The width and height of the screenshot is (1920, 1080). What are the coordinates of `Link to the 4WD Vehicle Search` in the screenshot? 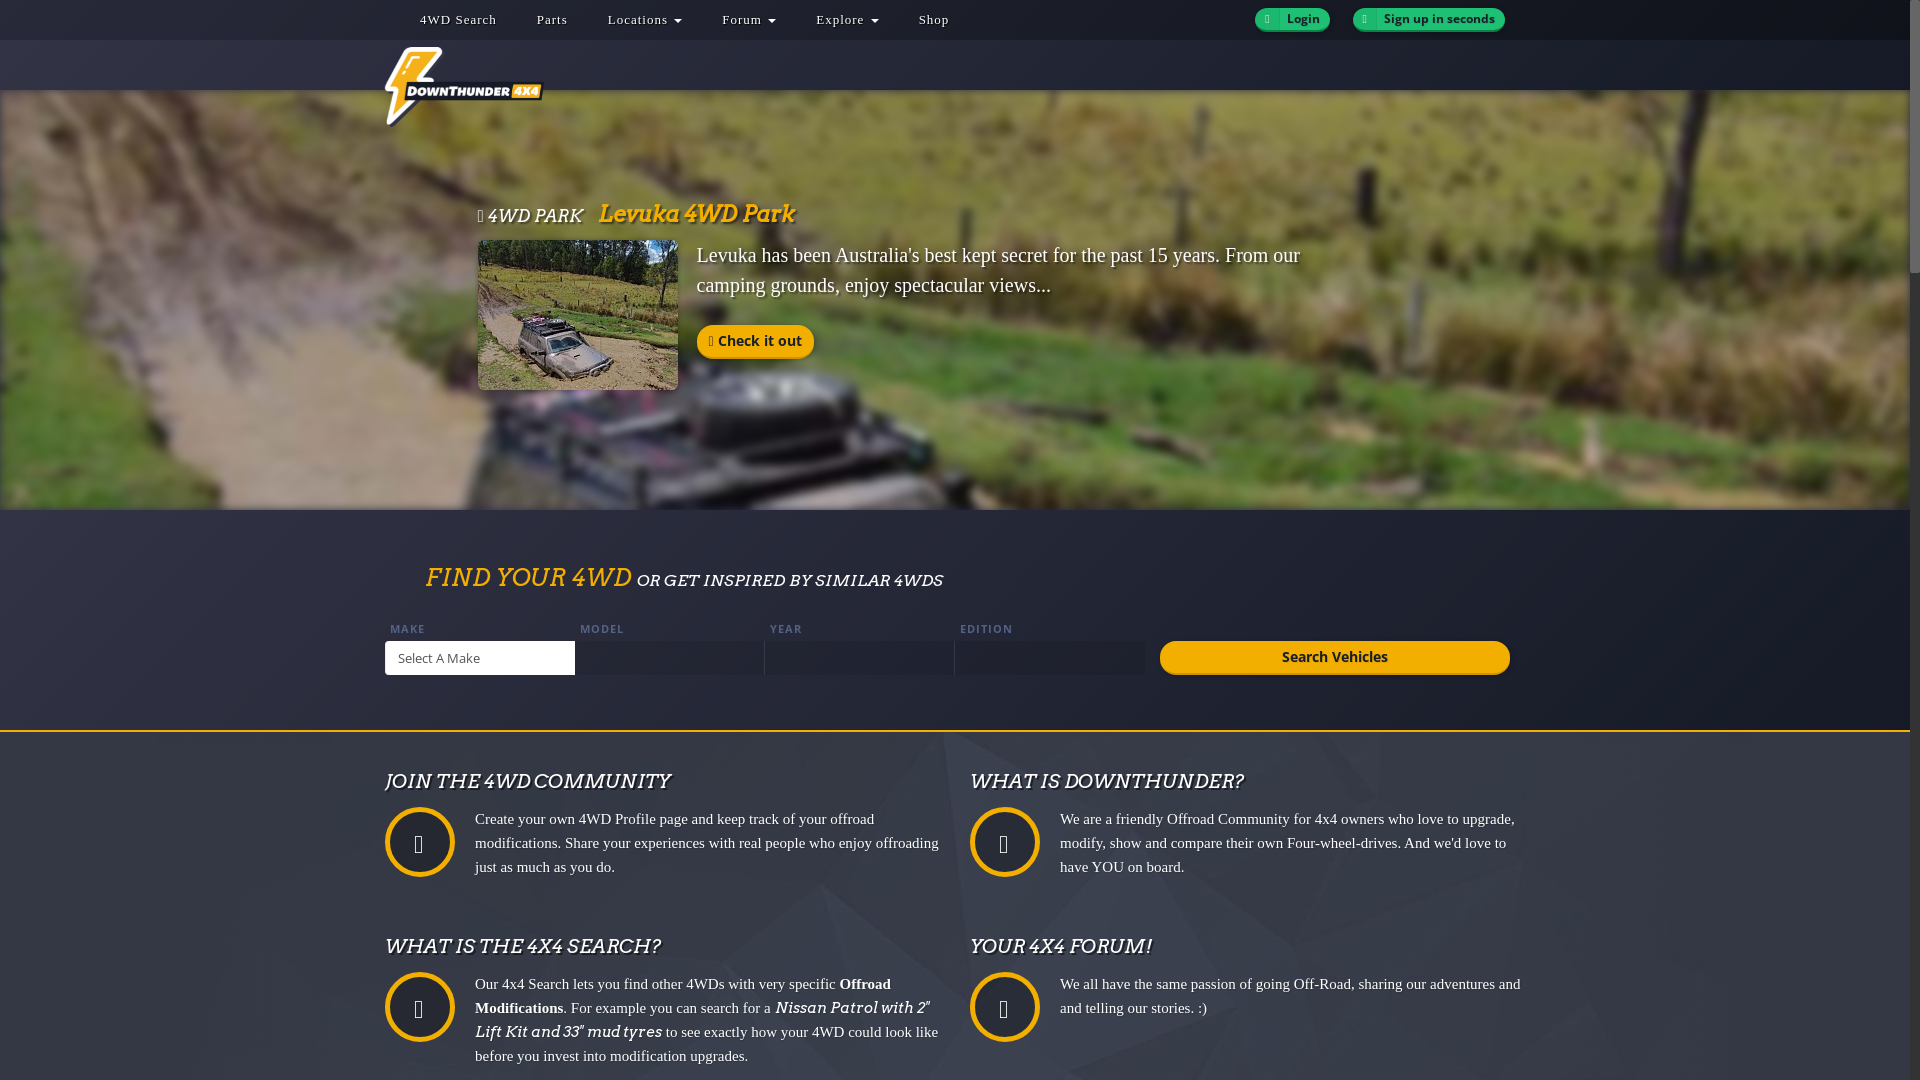 It's located at (420, 1007).